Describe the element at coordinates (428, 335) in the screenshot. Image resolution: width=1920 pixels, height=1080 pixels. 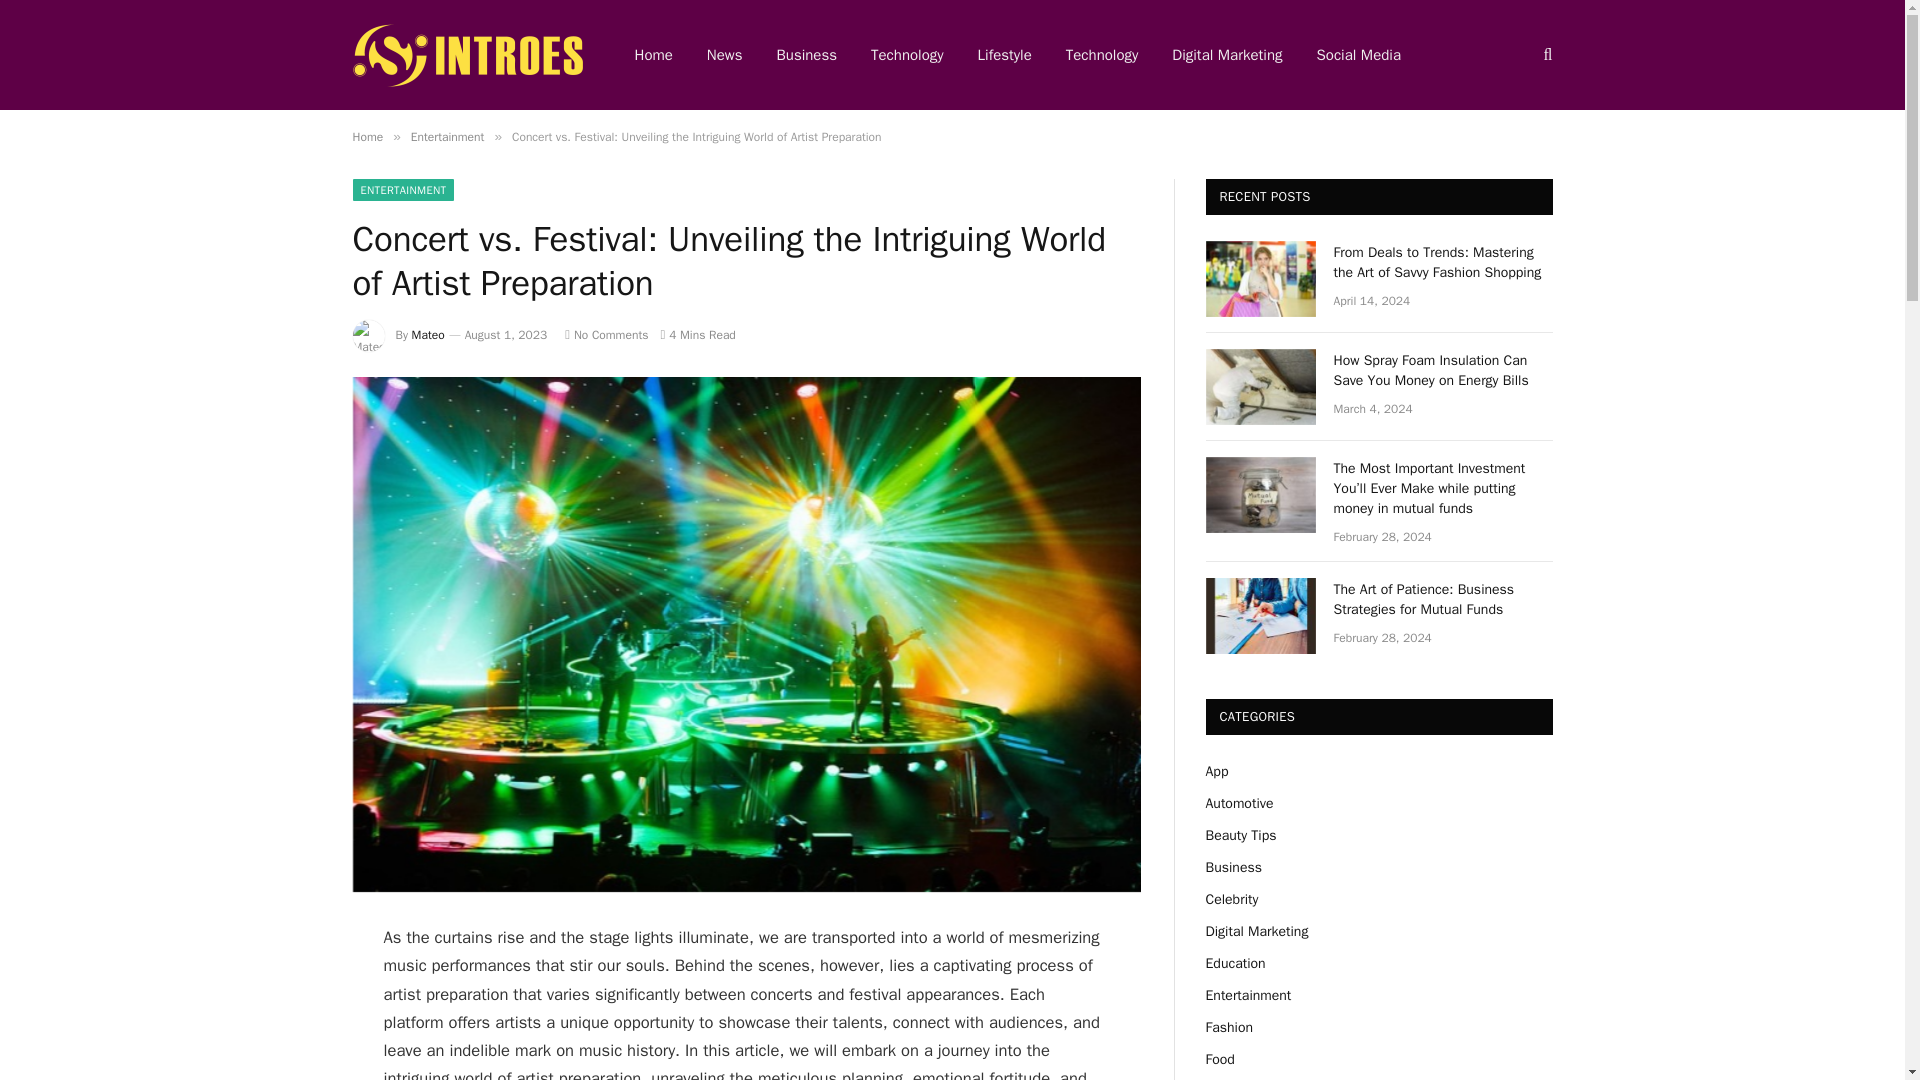
I see `Posts by Mateo` at that location.